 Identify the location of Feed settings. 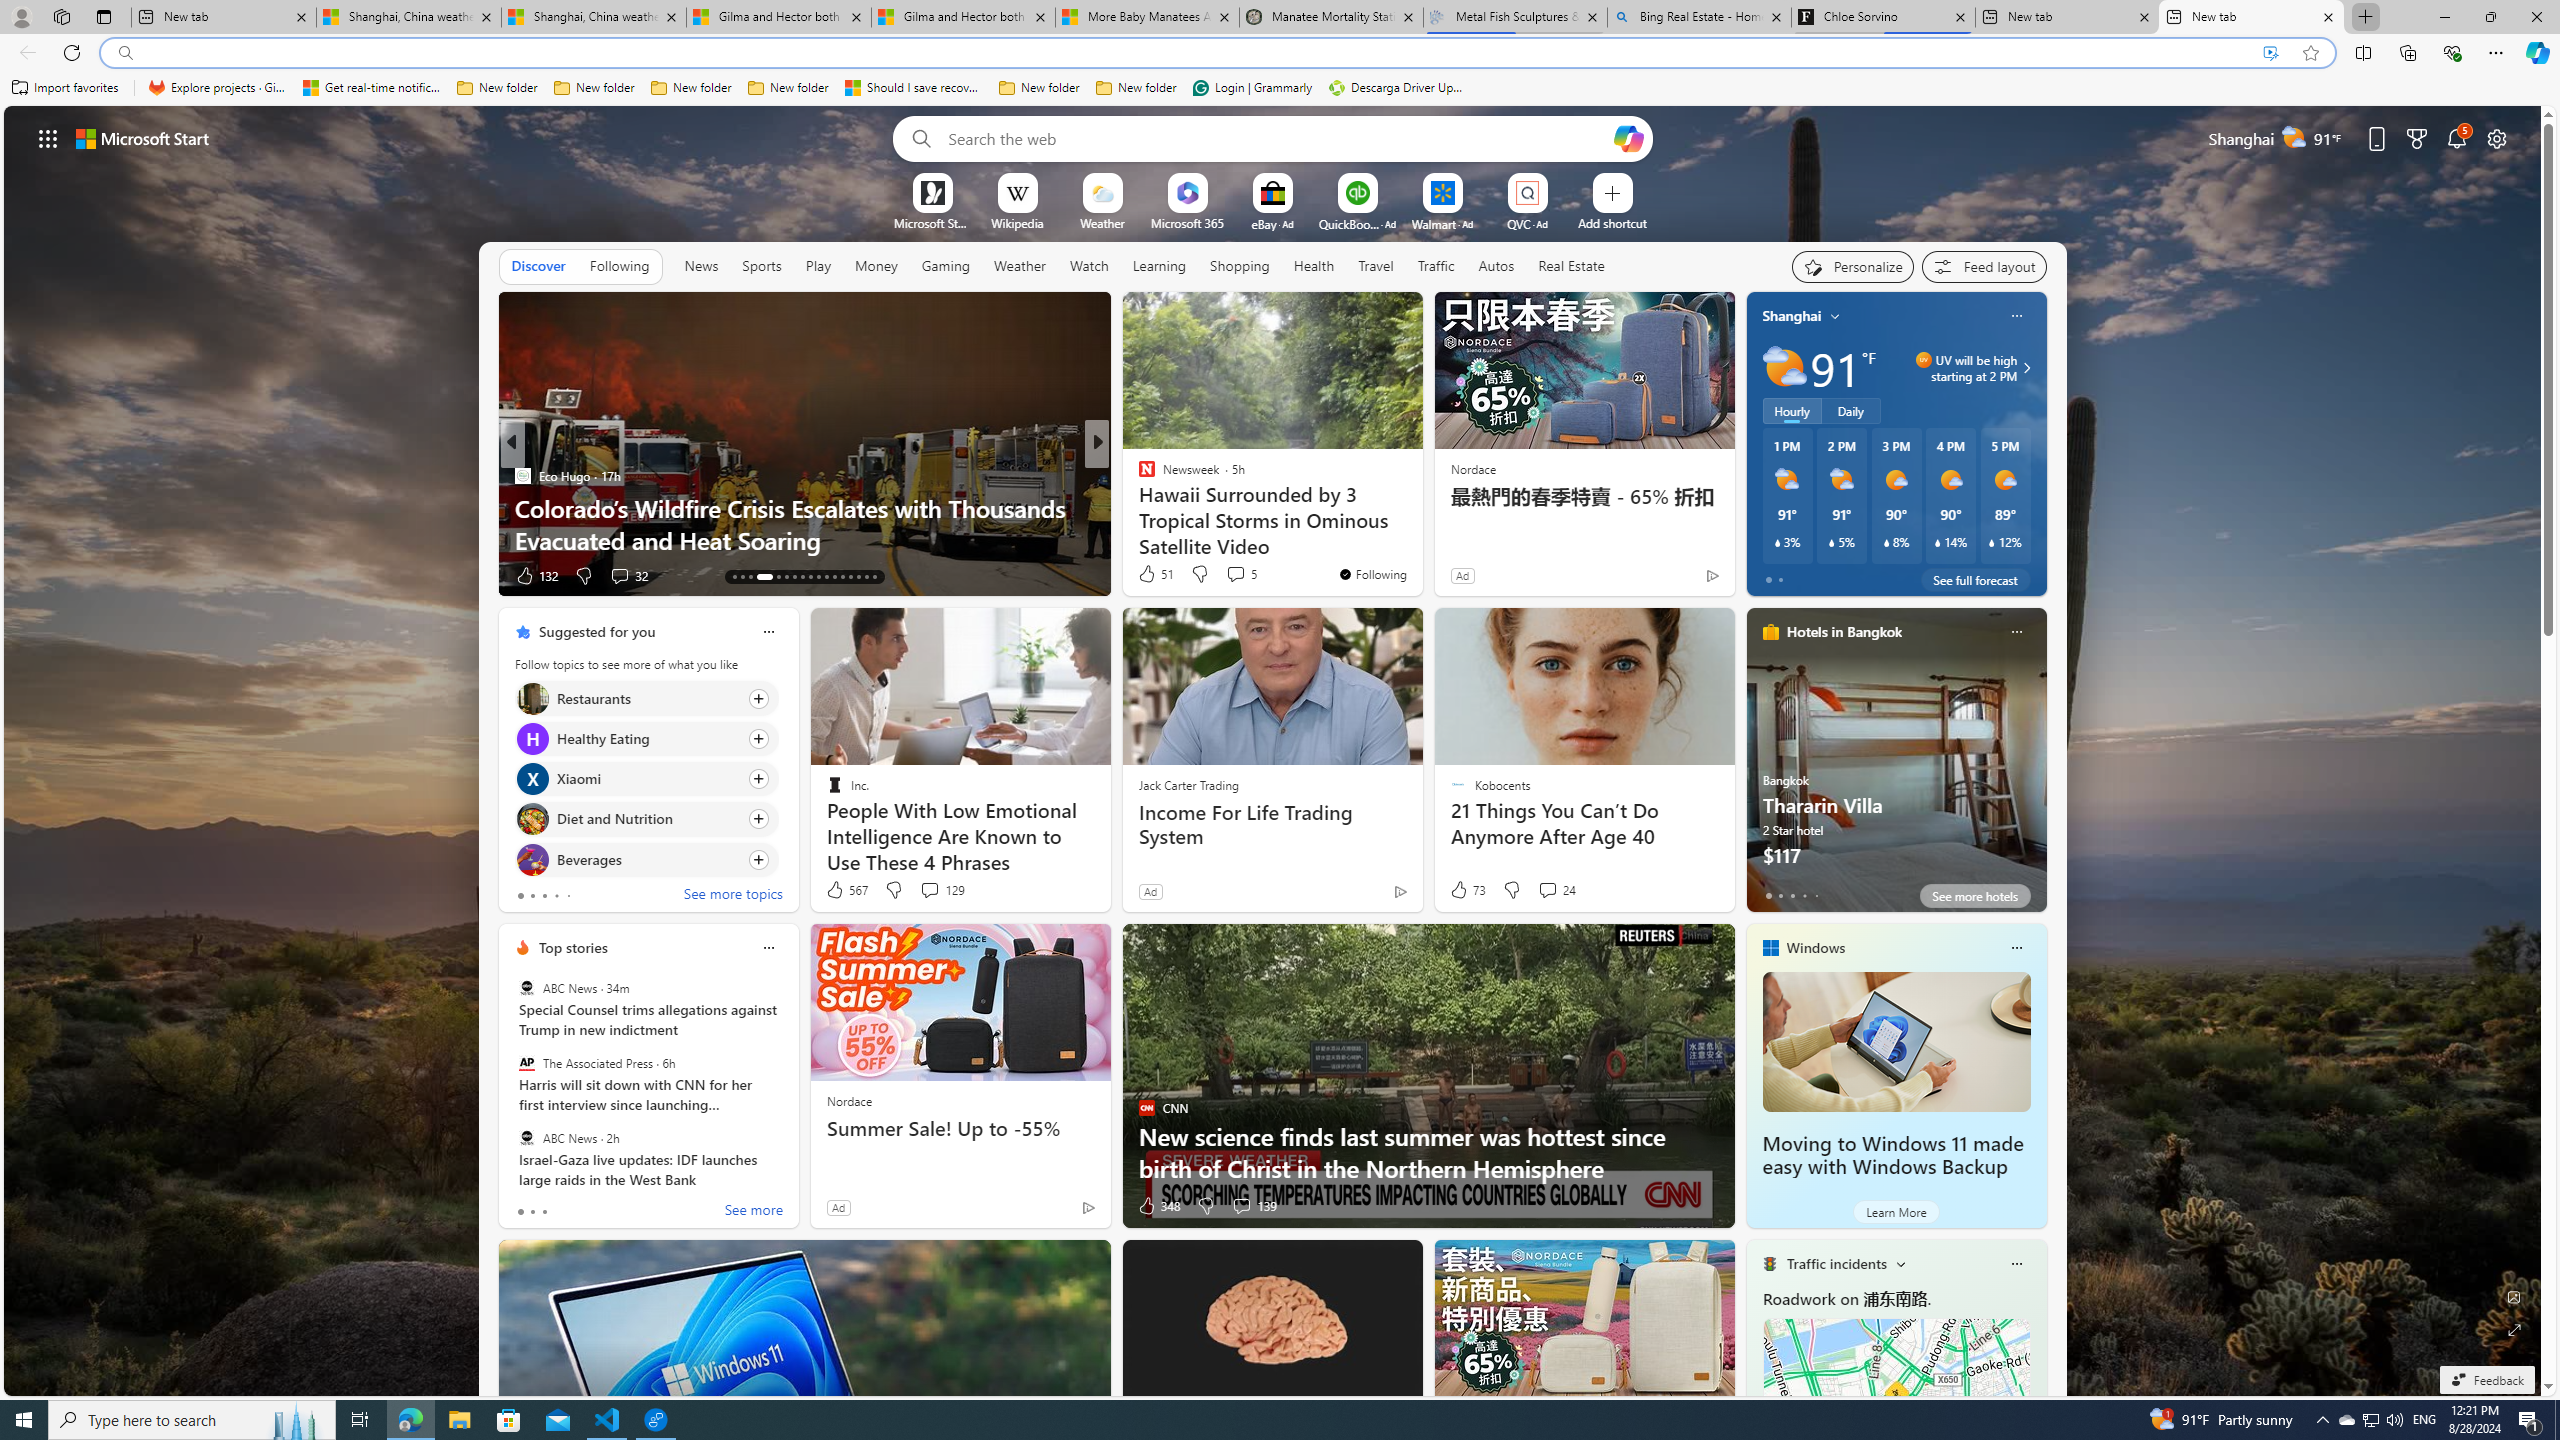
(1984, 266).